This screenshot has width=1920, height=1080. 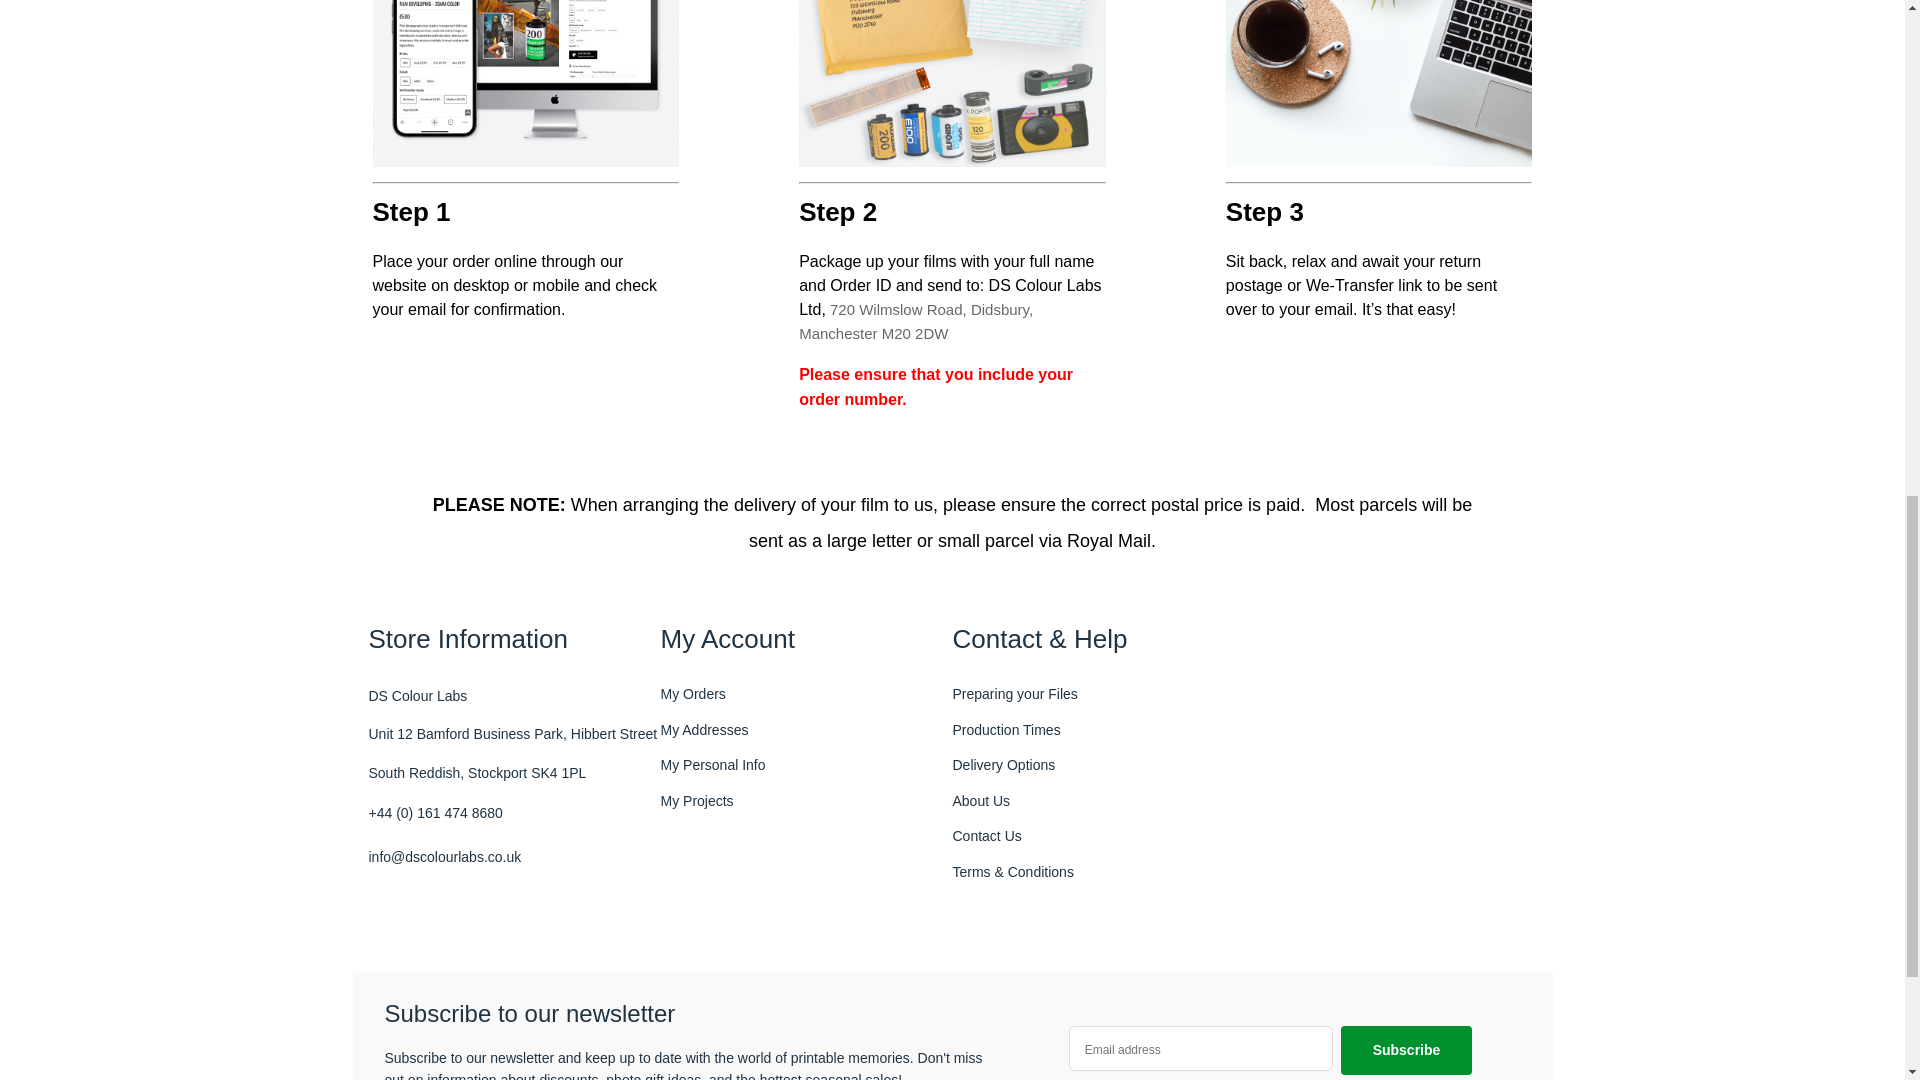 What do you see at coordinates (1014, 694) in the screenshot?
I see `Preparing your Files` at bounding box center [1014, 694].